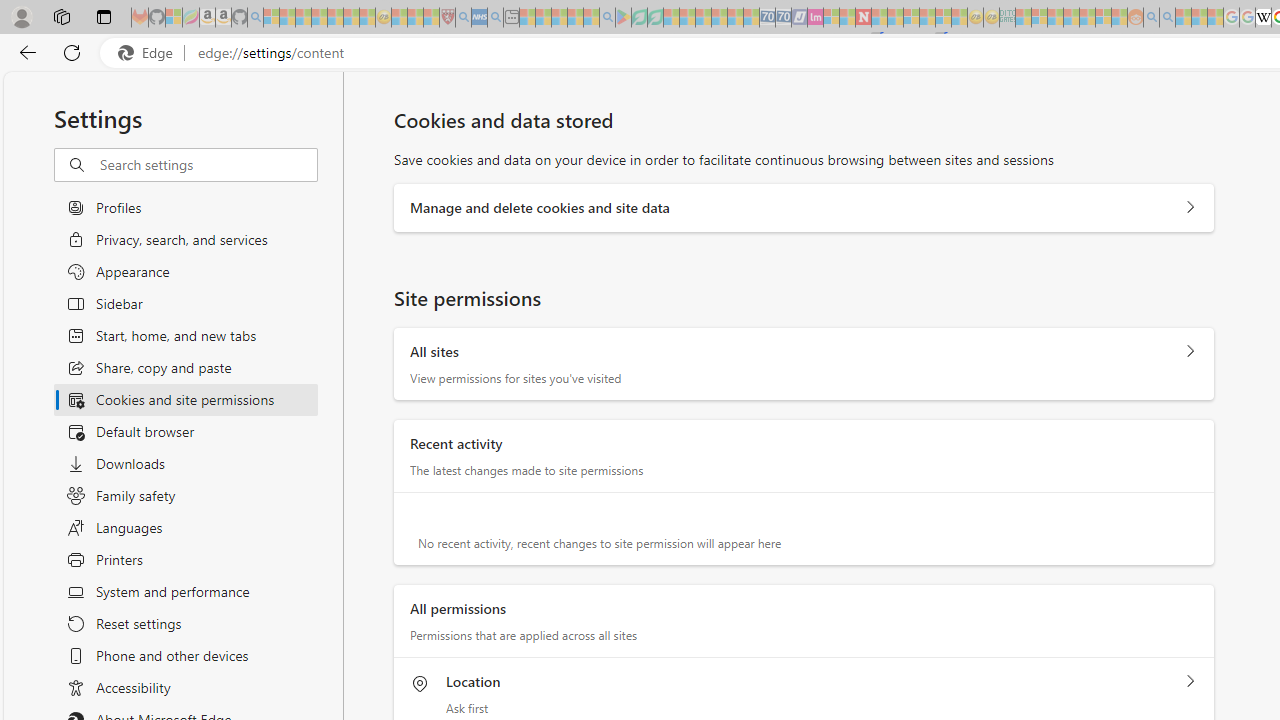 This screenshot has width=1280, height=720. Describe the element at coordinates (1190, 681) in the screenshot. I see `Location` at that location.